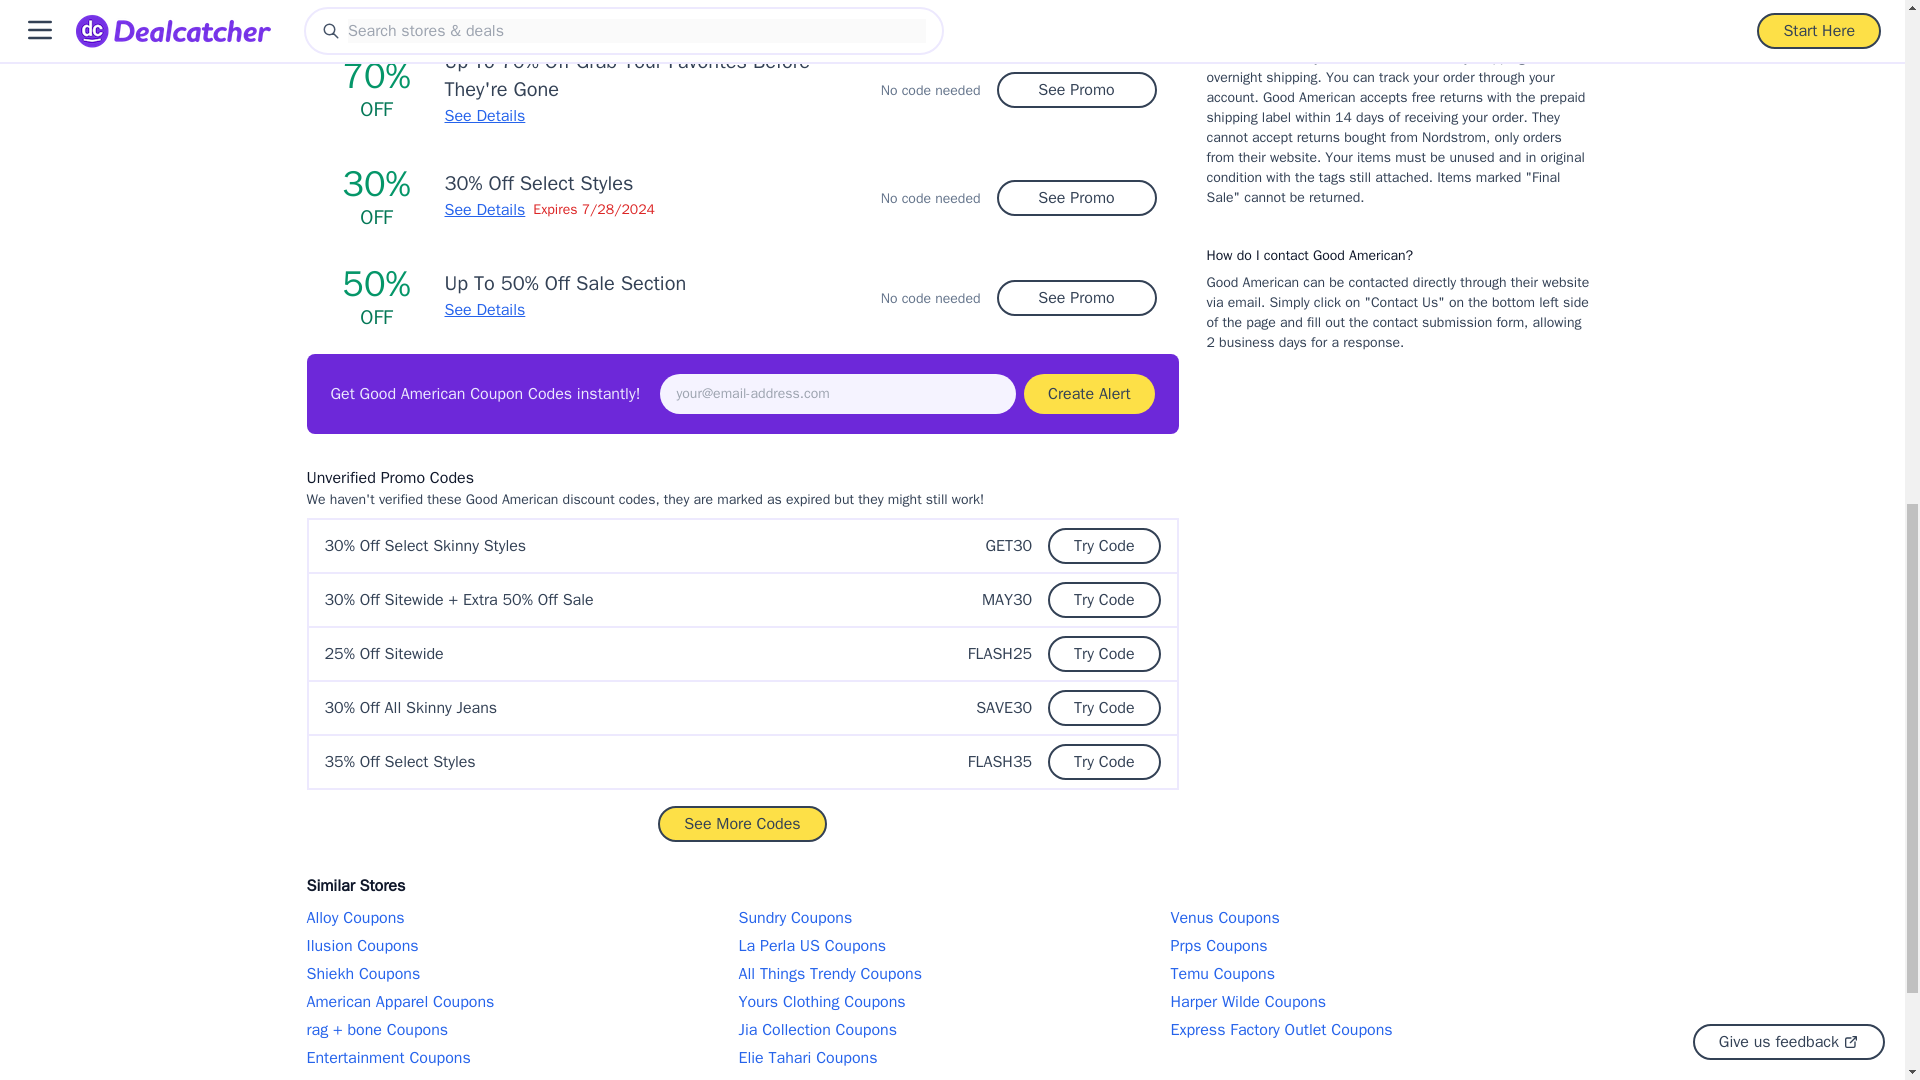  What do you see at coordinates (519, 974) in the screenshot?
I see `Shiekh Coupons` at bounding box center [519, 974].